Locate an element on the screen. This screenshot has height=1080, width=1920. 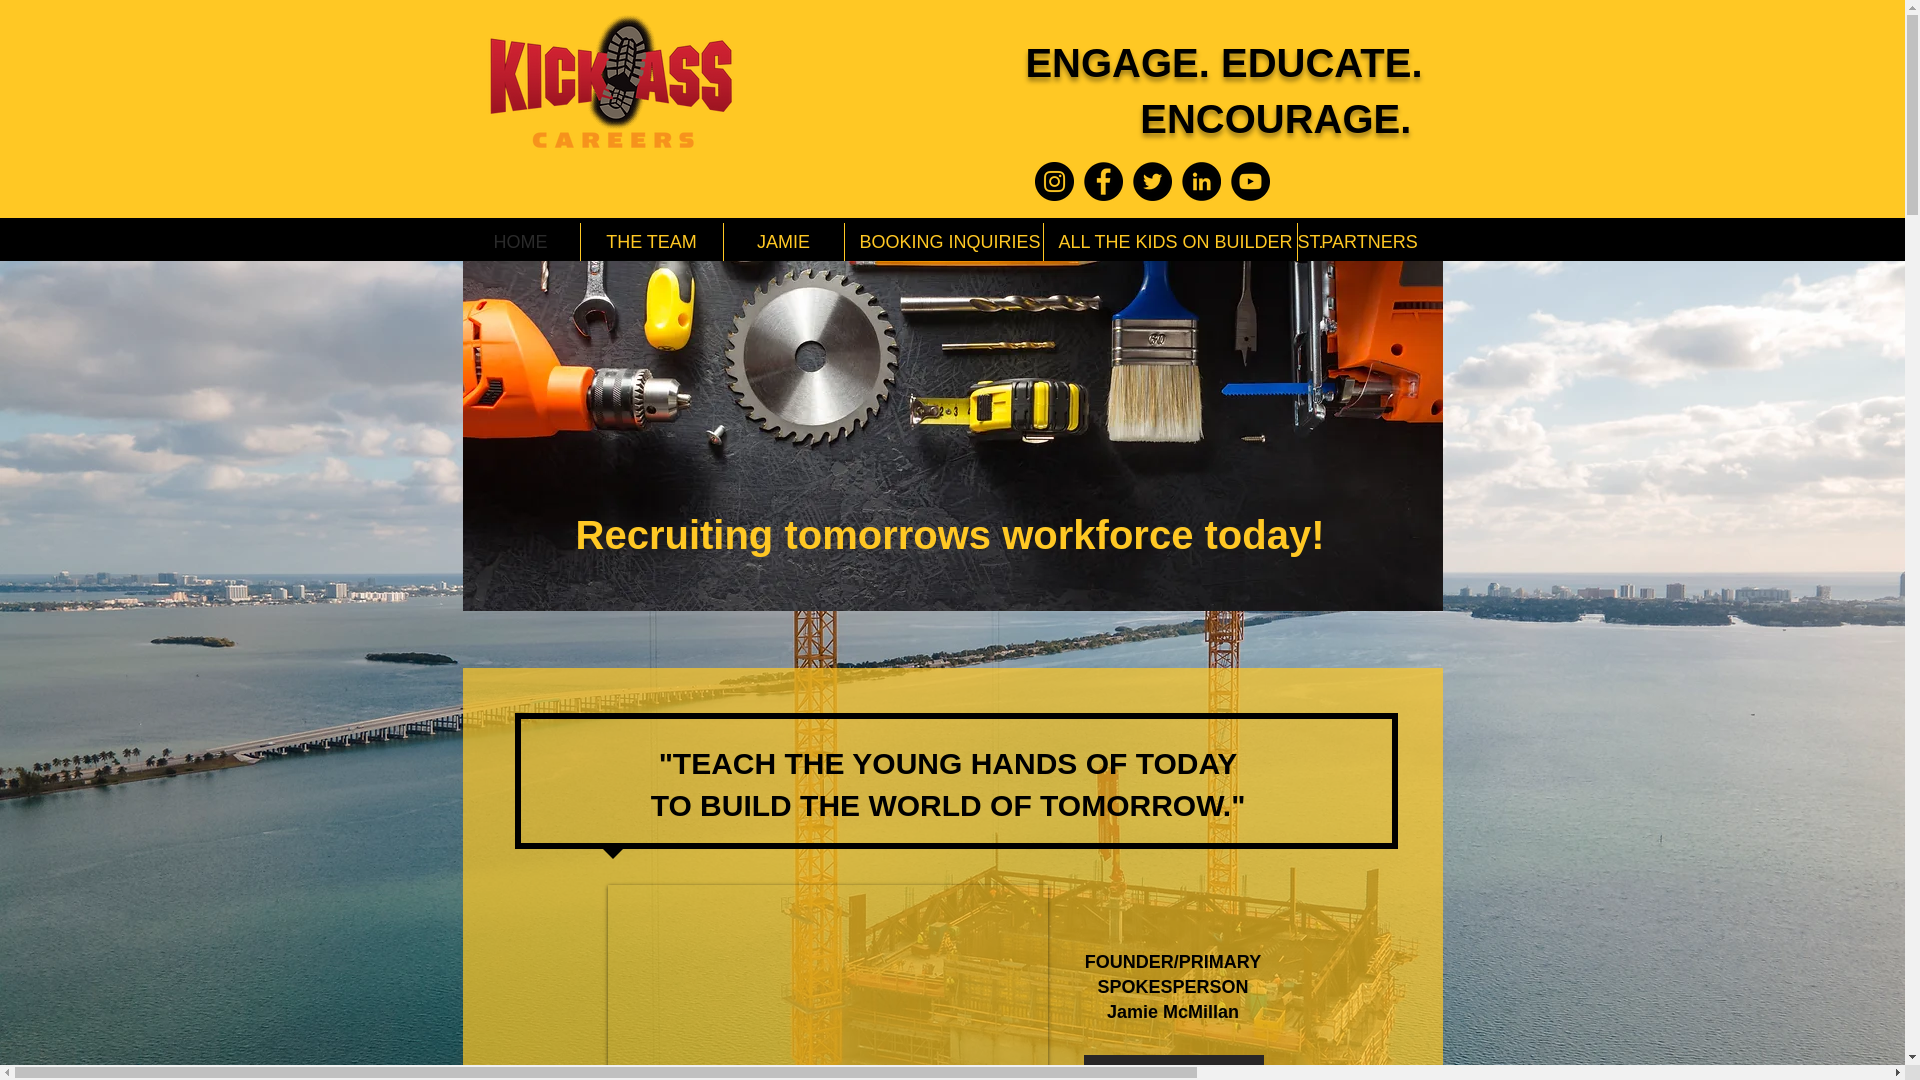
HOME is located at coordinates (520, 242).